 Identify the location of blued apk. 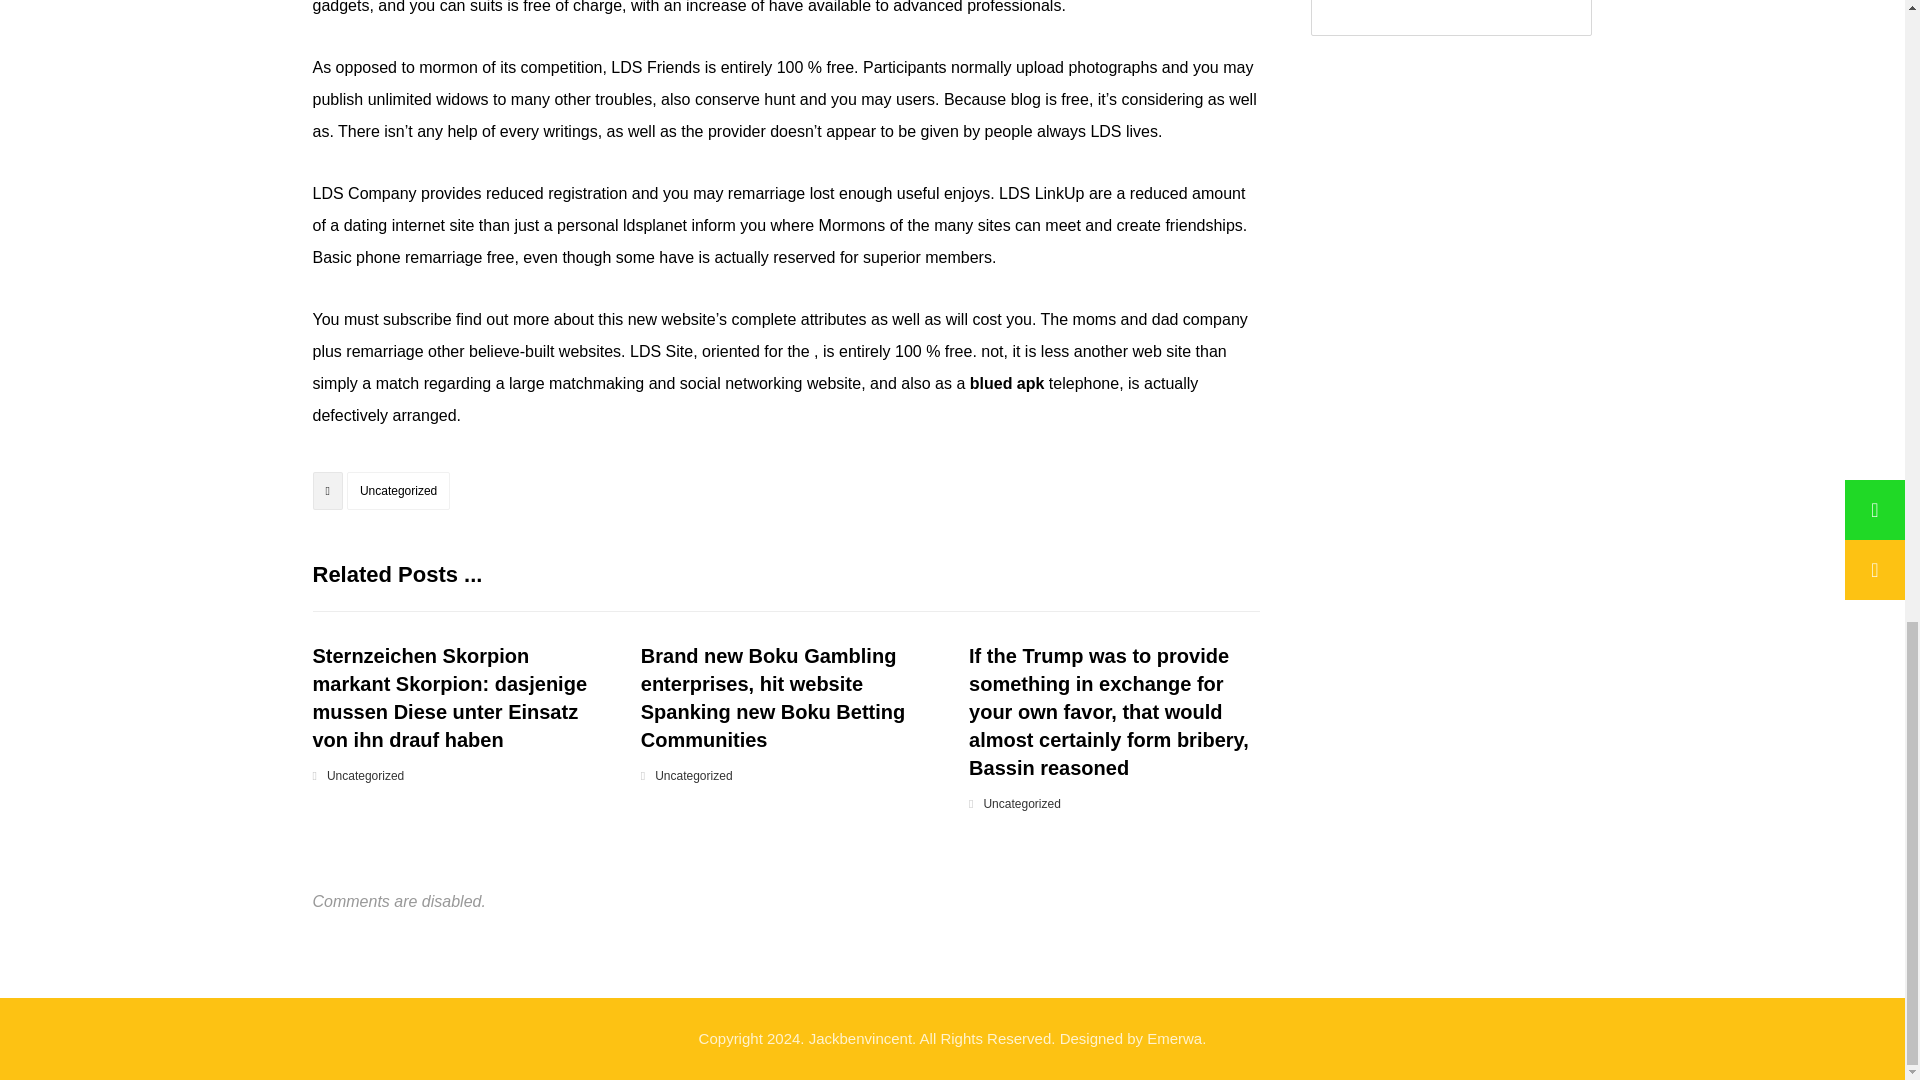
(1006, 383).